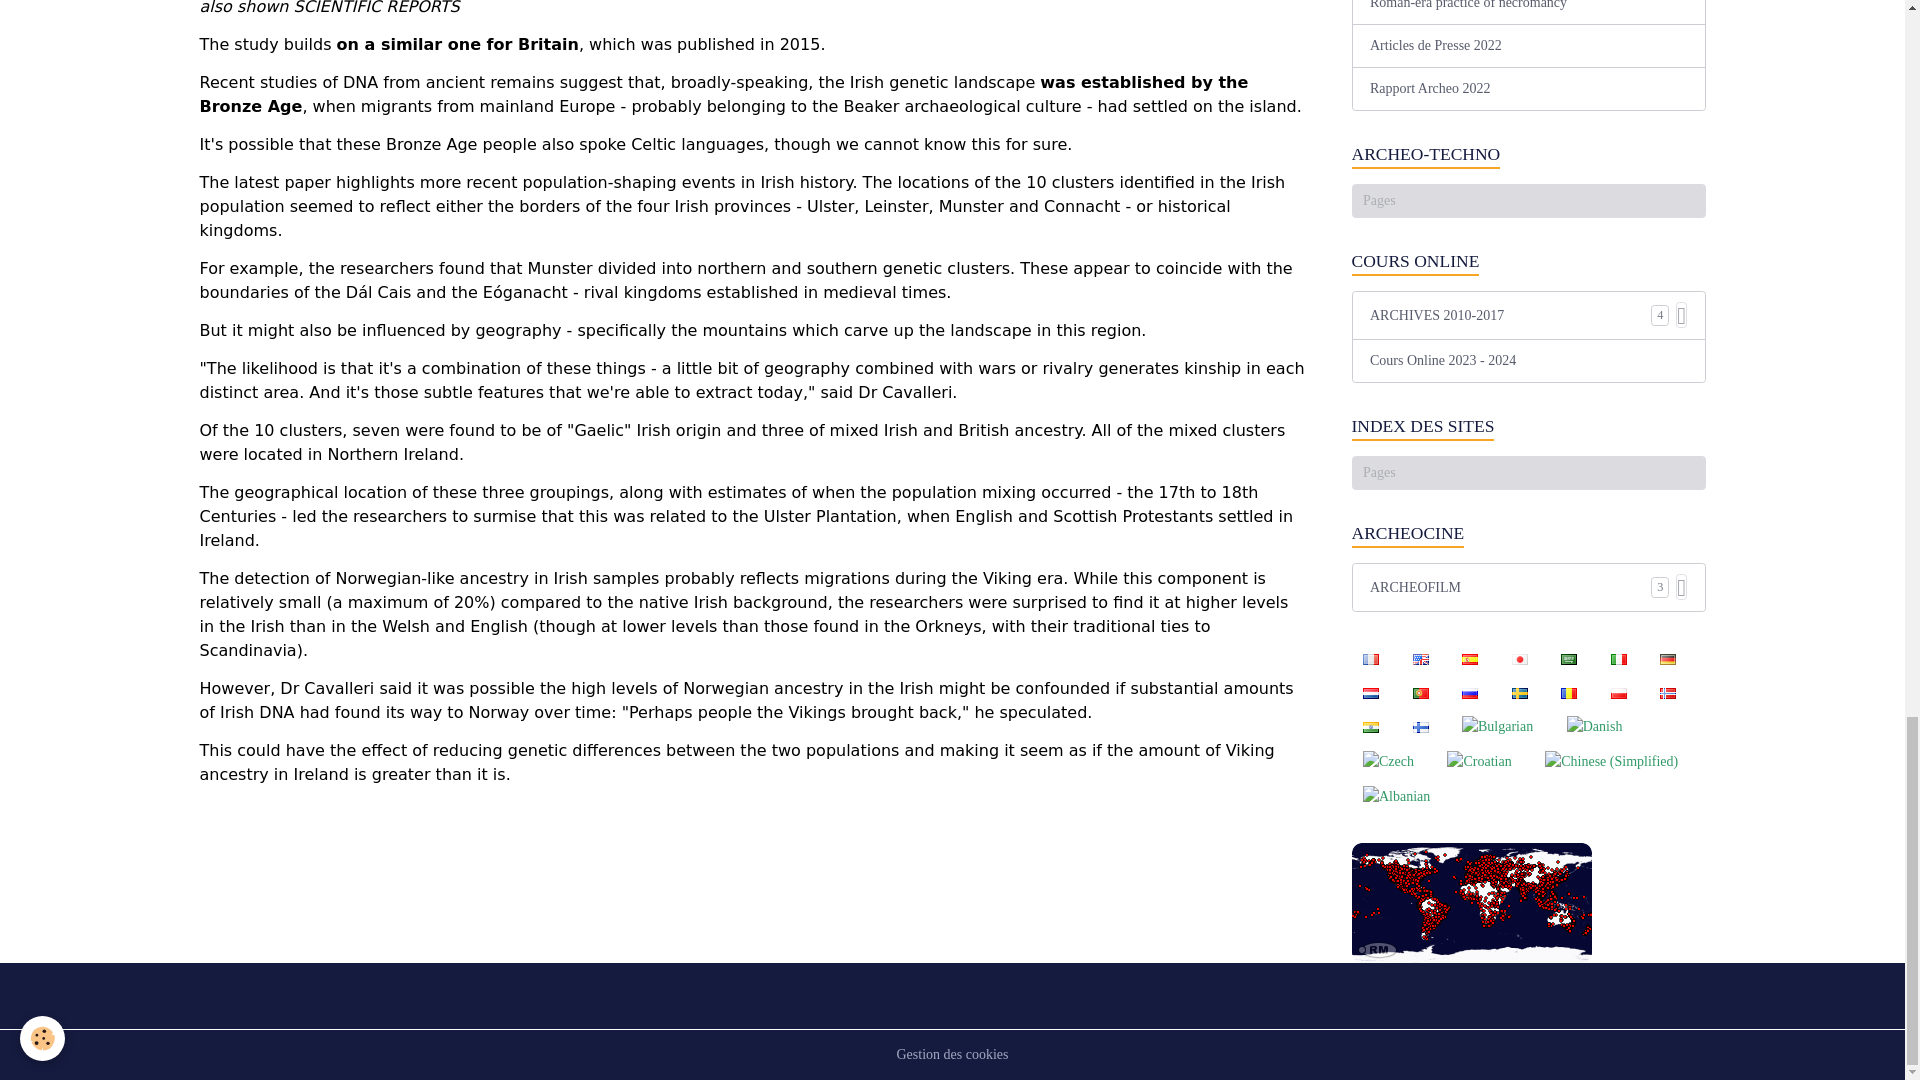 The width and height of the screenshot is (1920, 1080). Describe the element at coordinates (1388, 761) in the screenshot. I see `Czech` at that location.